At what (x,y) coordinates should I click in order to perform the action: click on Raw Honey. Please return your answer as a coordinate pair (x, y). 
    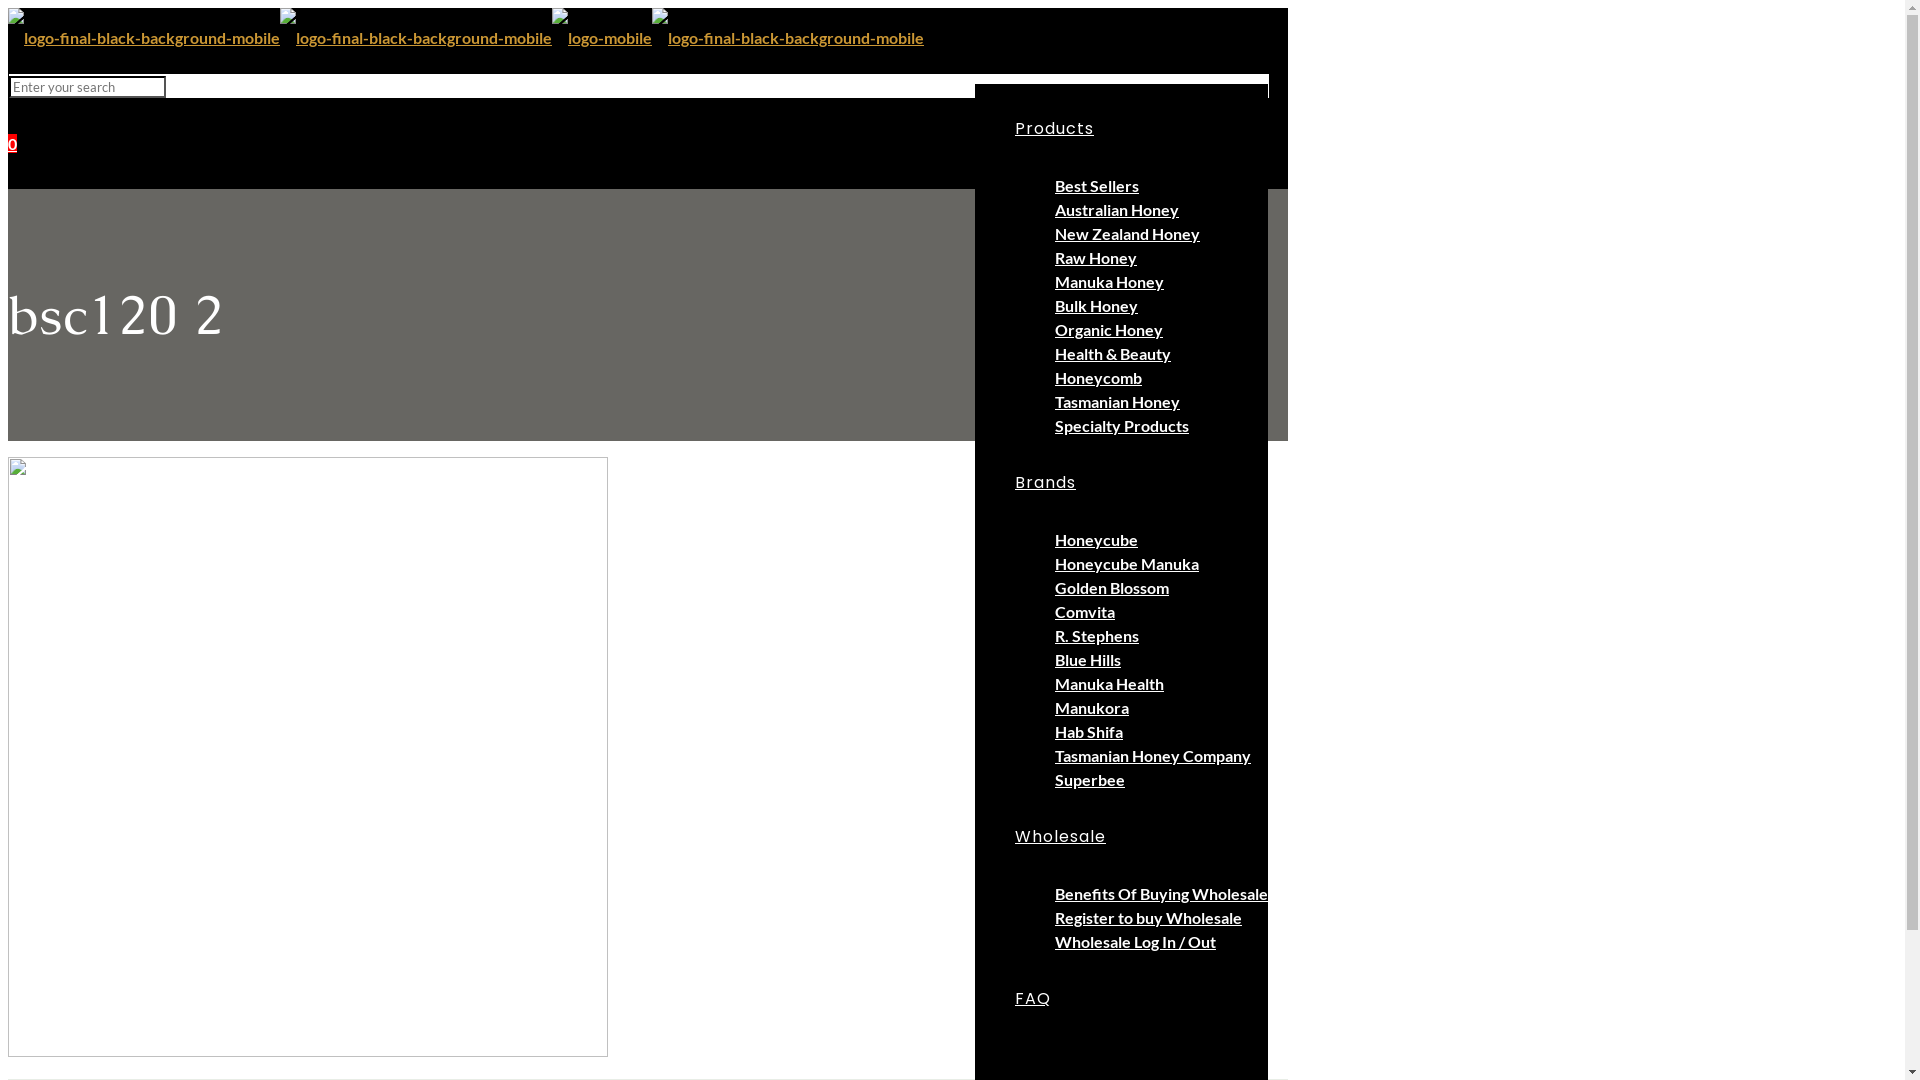
    Looking at the image, I should click on (1096, 258).